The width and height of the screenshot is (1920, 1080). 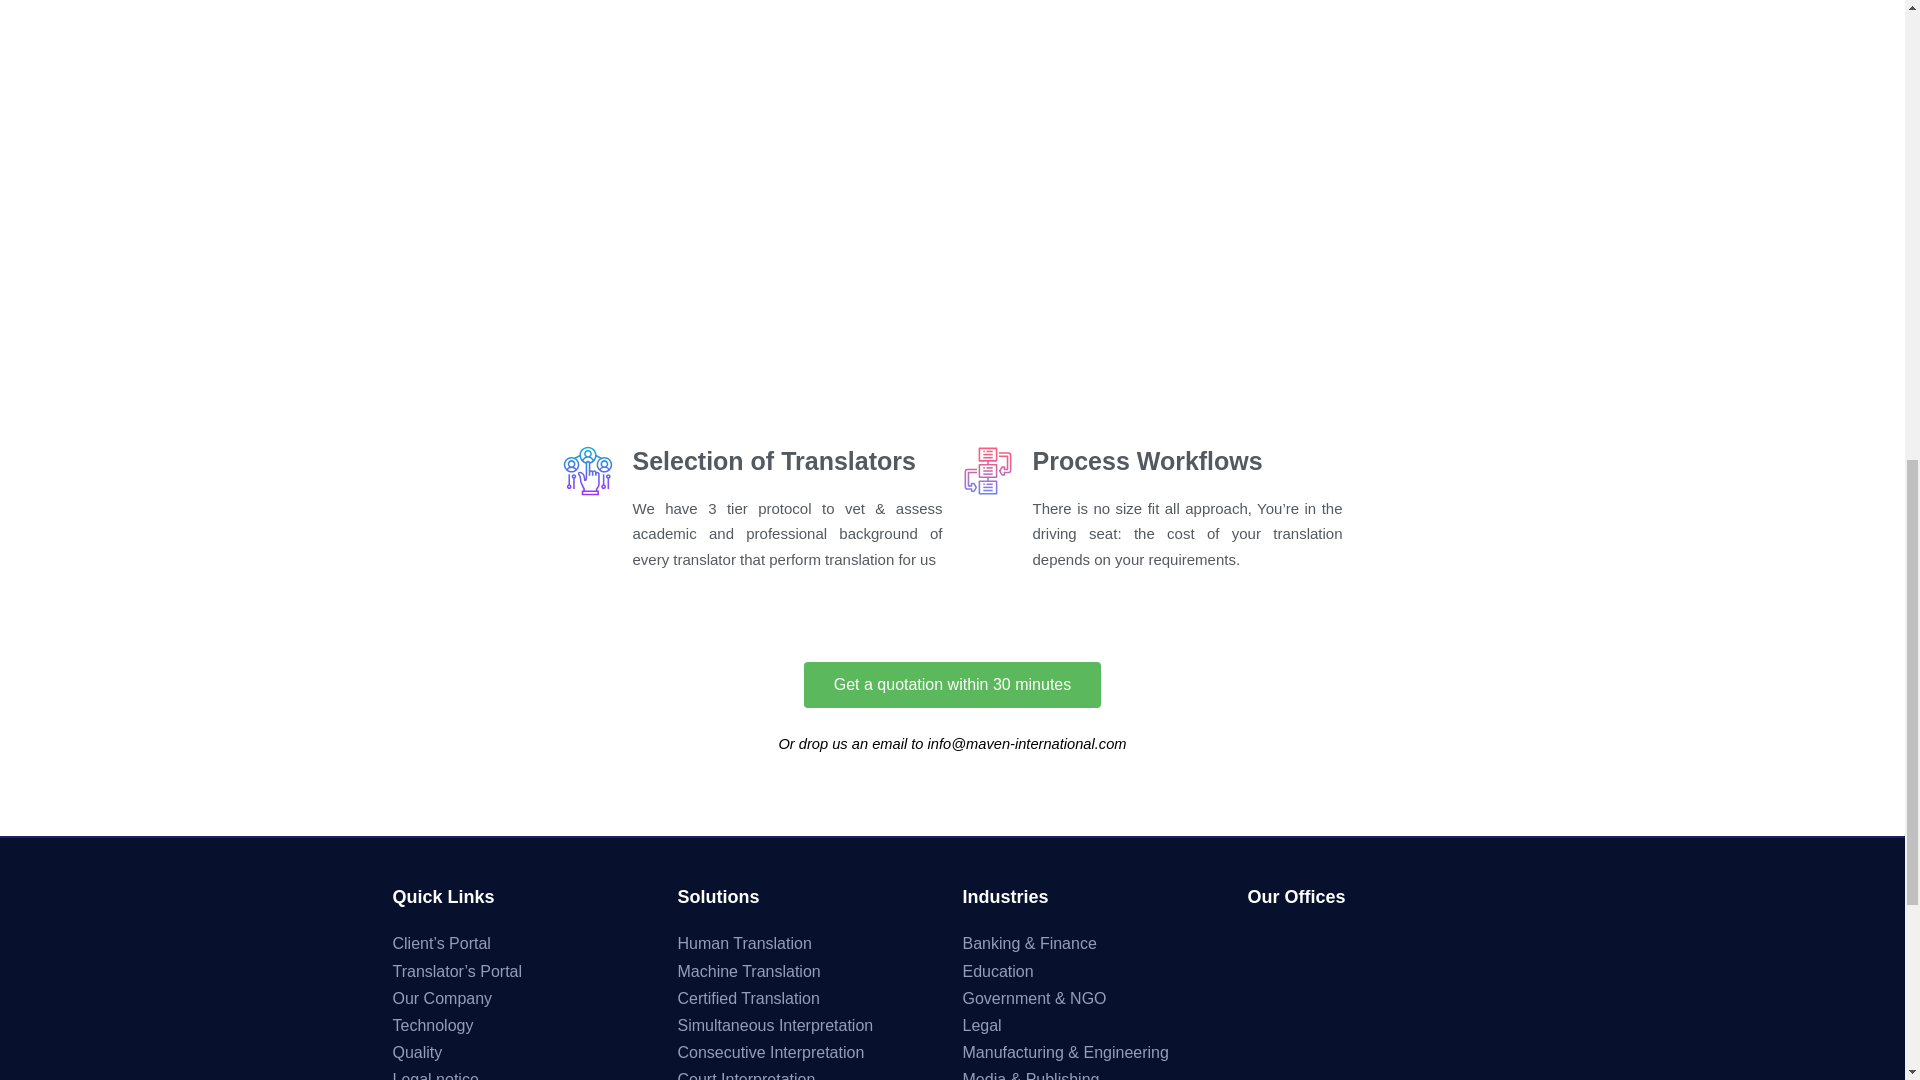 I want to click on Get a quotation within 30 minutes, so click(x=952, y=685).